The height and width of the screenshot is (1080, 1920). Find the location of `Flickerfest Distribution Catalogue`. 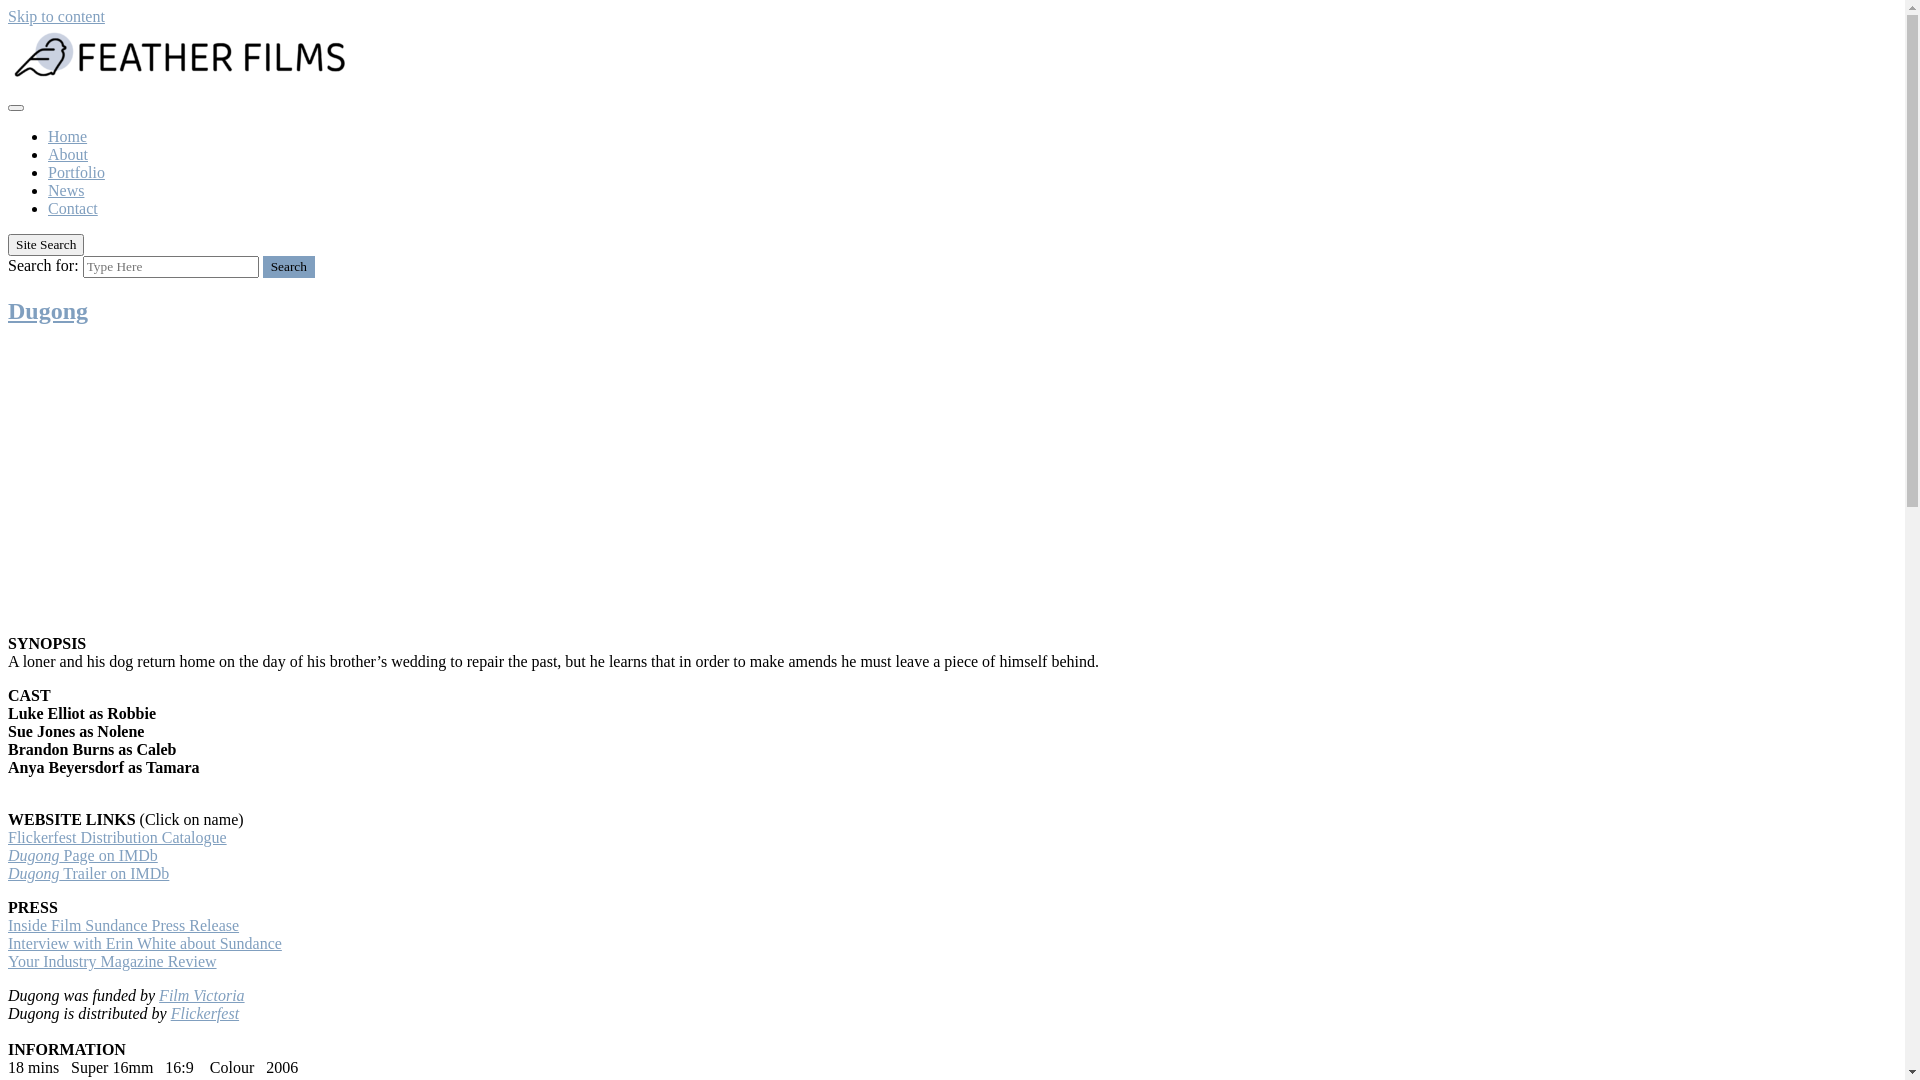

Flickerfest Distribution Catalogue is located at coordinates (118, 838).